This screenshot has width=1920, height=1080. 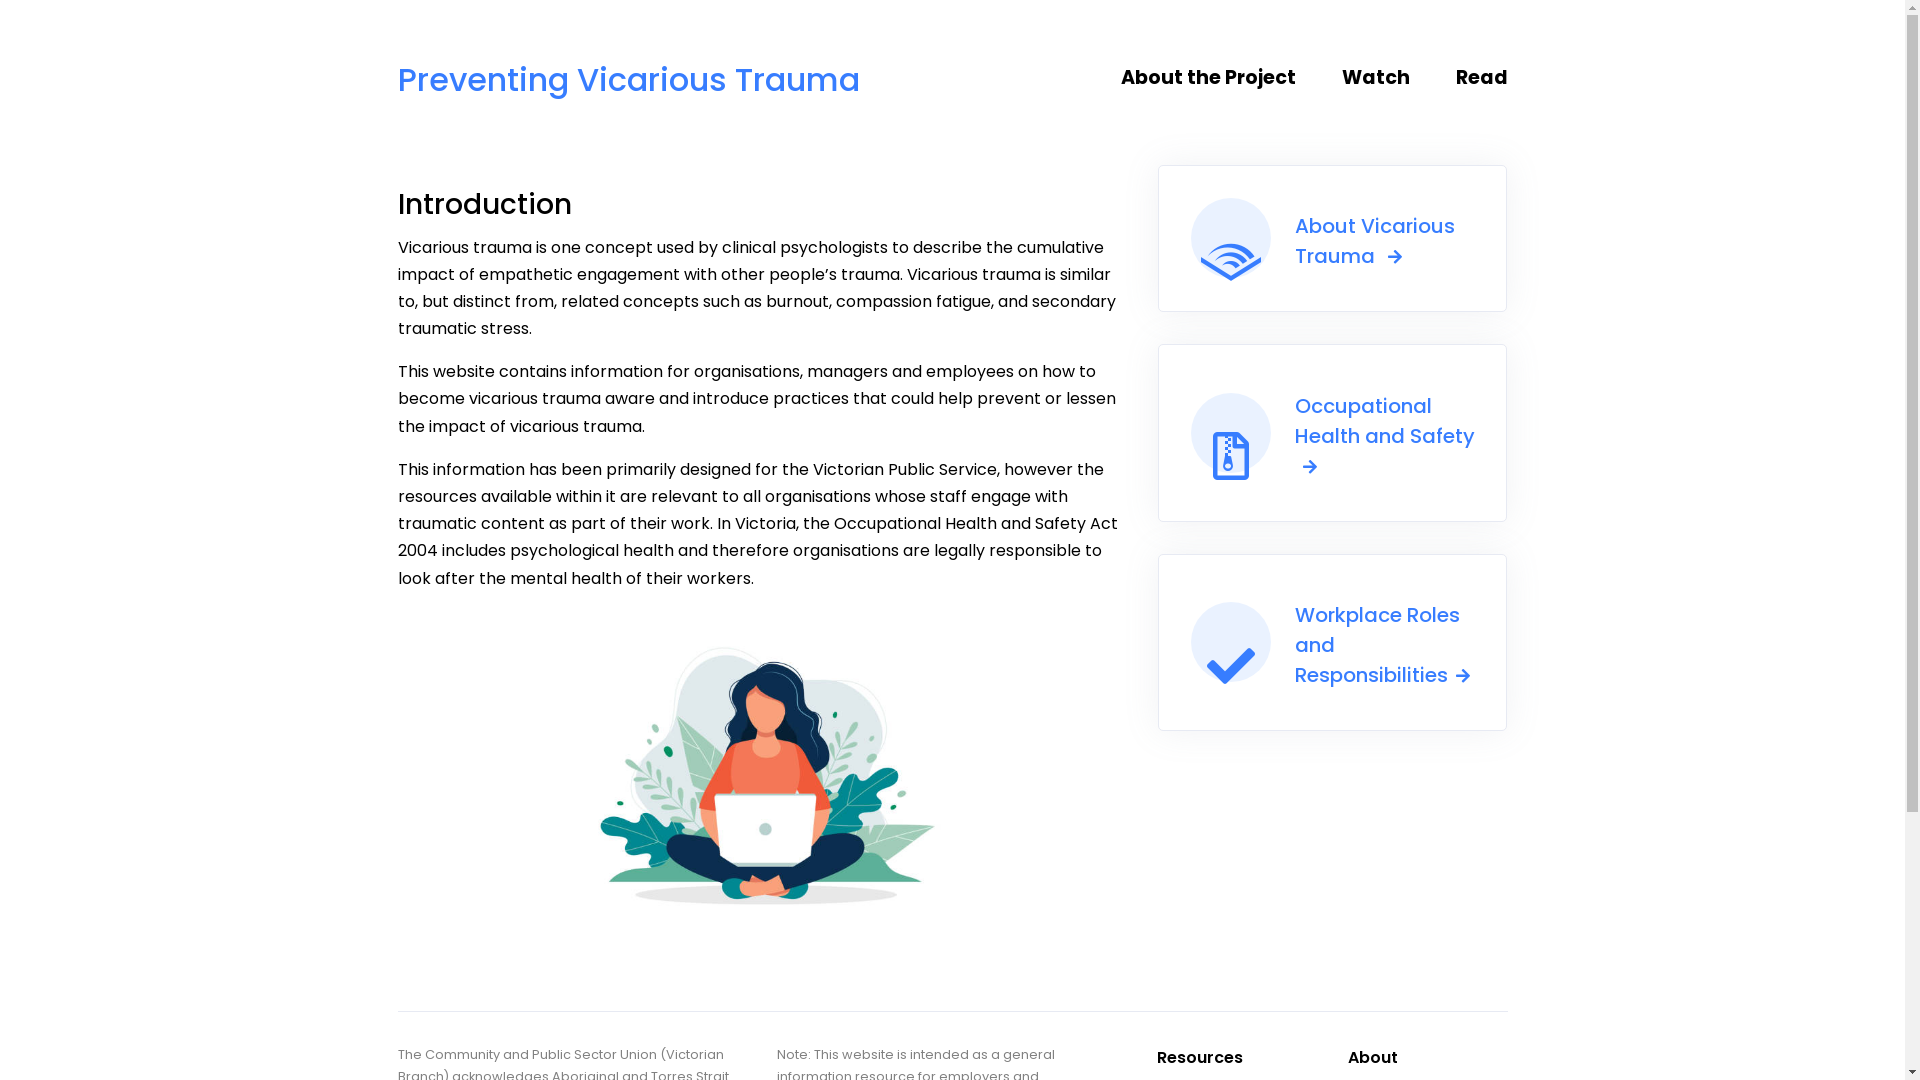 I want to click on Preventing Vicarious Trauma, so click(x=629, y=70).